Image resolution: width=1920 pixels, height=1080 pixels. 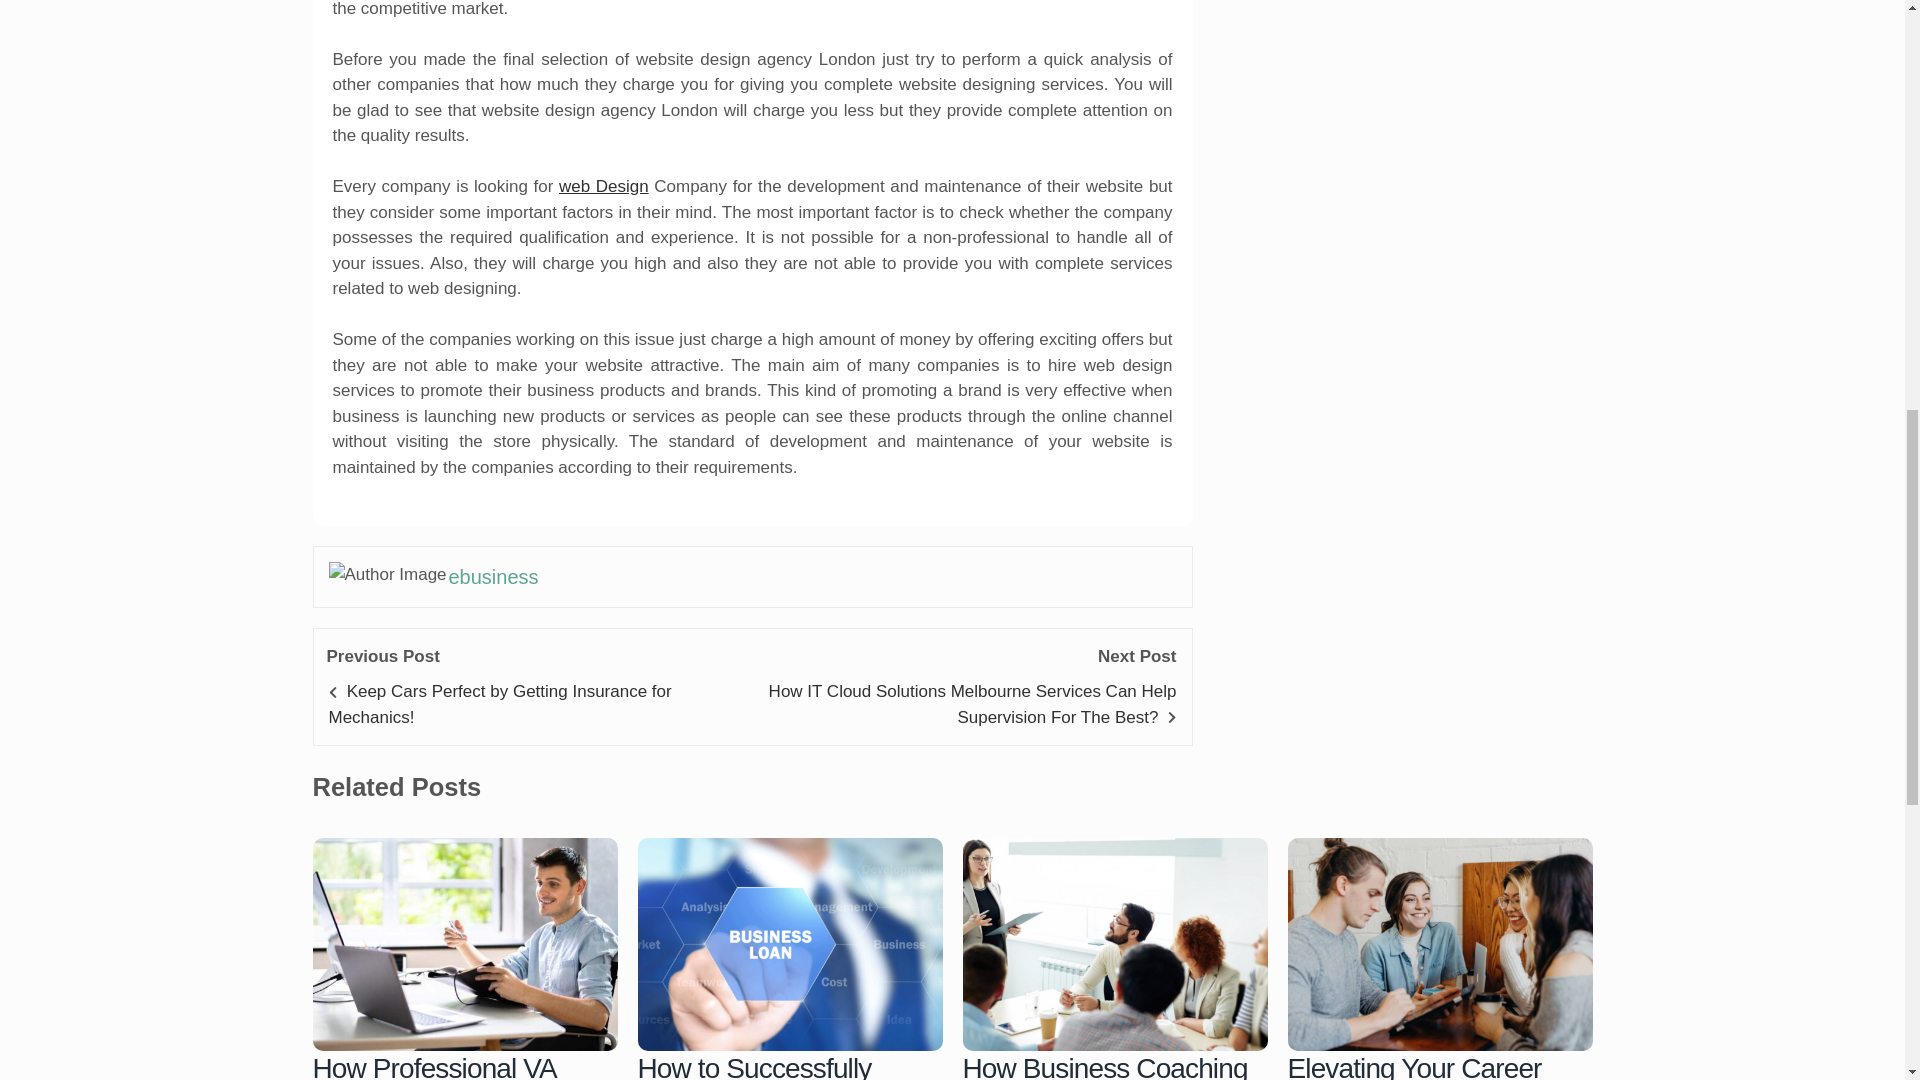 What do you see at coordinates (388, 574) in the screenshot?
I see `Author Image` at bounding box center [388, 574].